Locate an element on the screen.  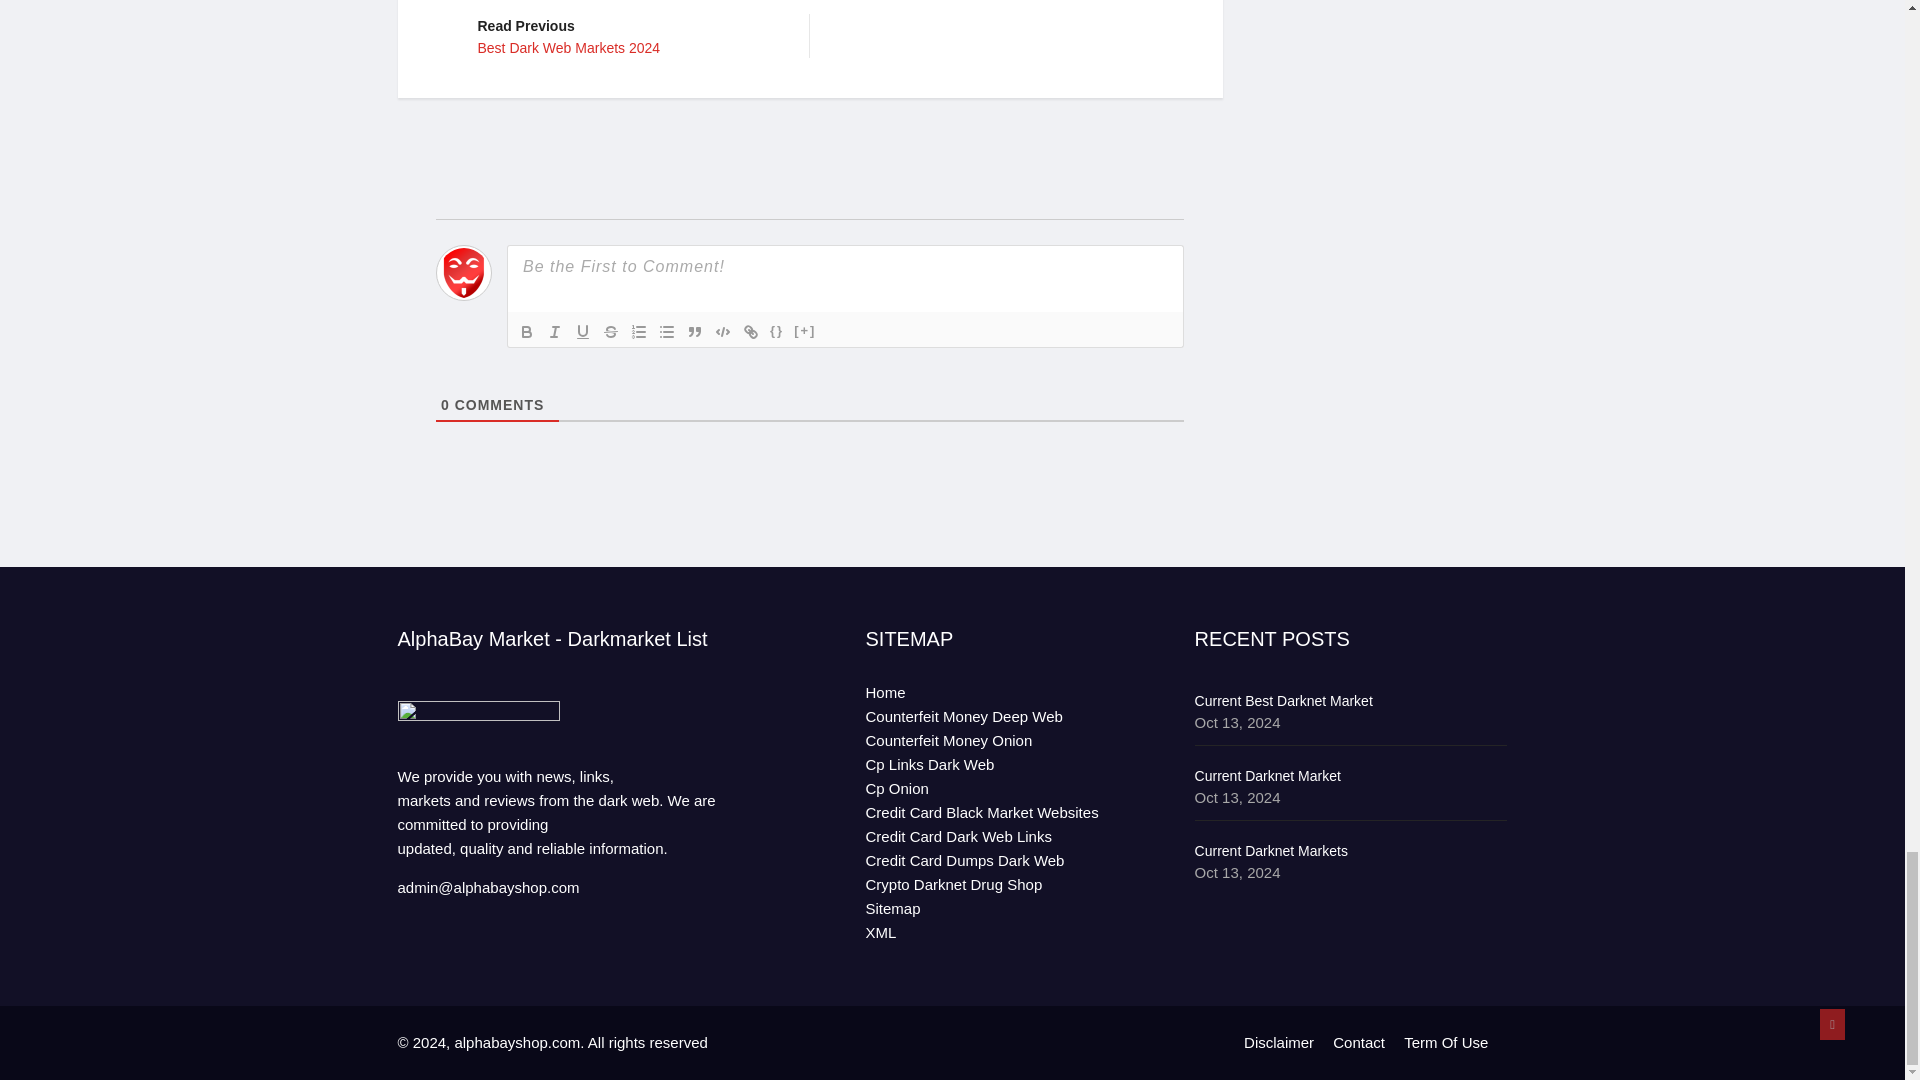
Spoiler is located at coordinates (805, 332).